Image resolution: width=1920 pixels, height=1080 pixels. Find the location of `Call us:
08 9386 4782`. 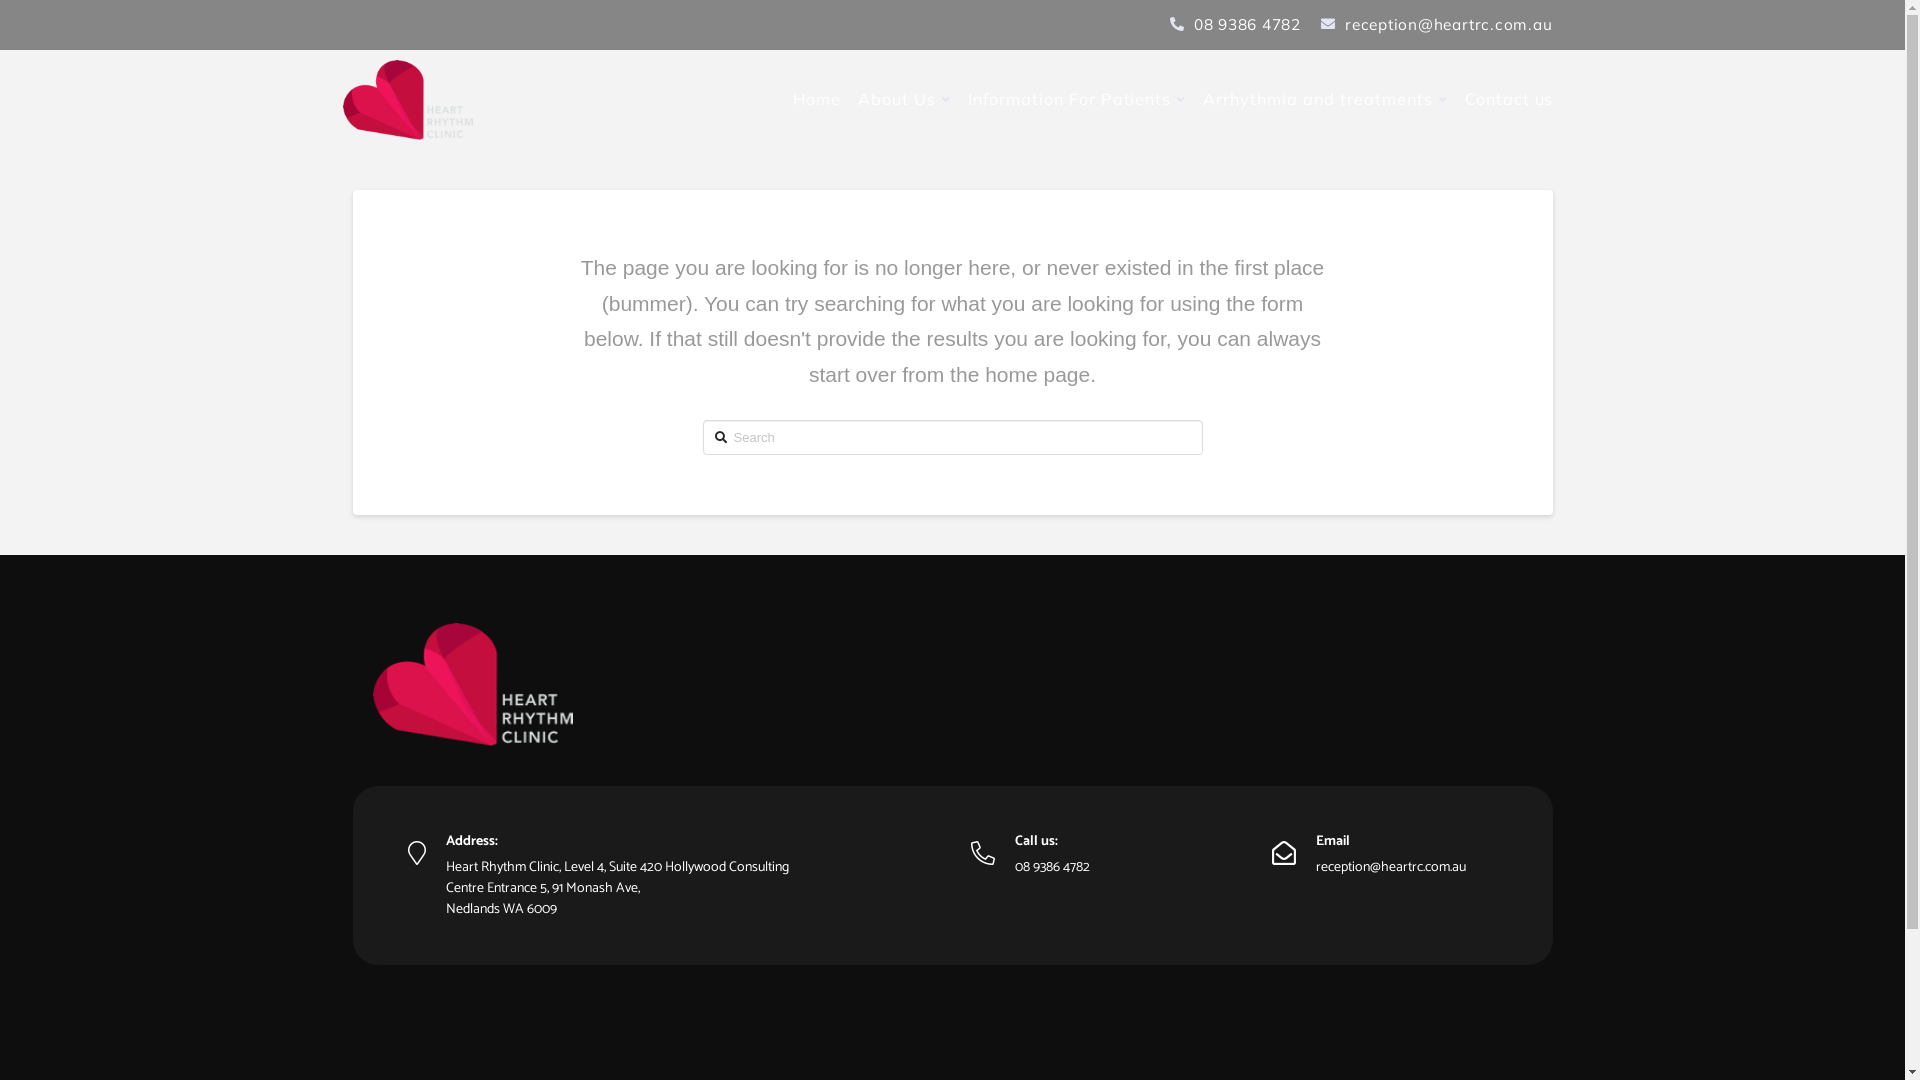

Call us:
08 9386 4782 is located at coordinates (1030, 854).